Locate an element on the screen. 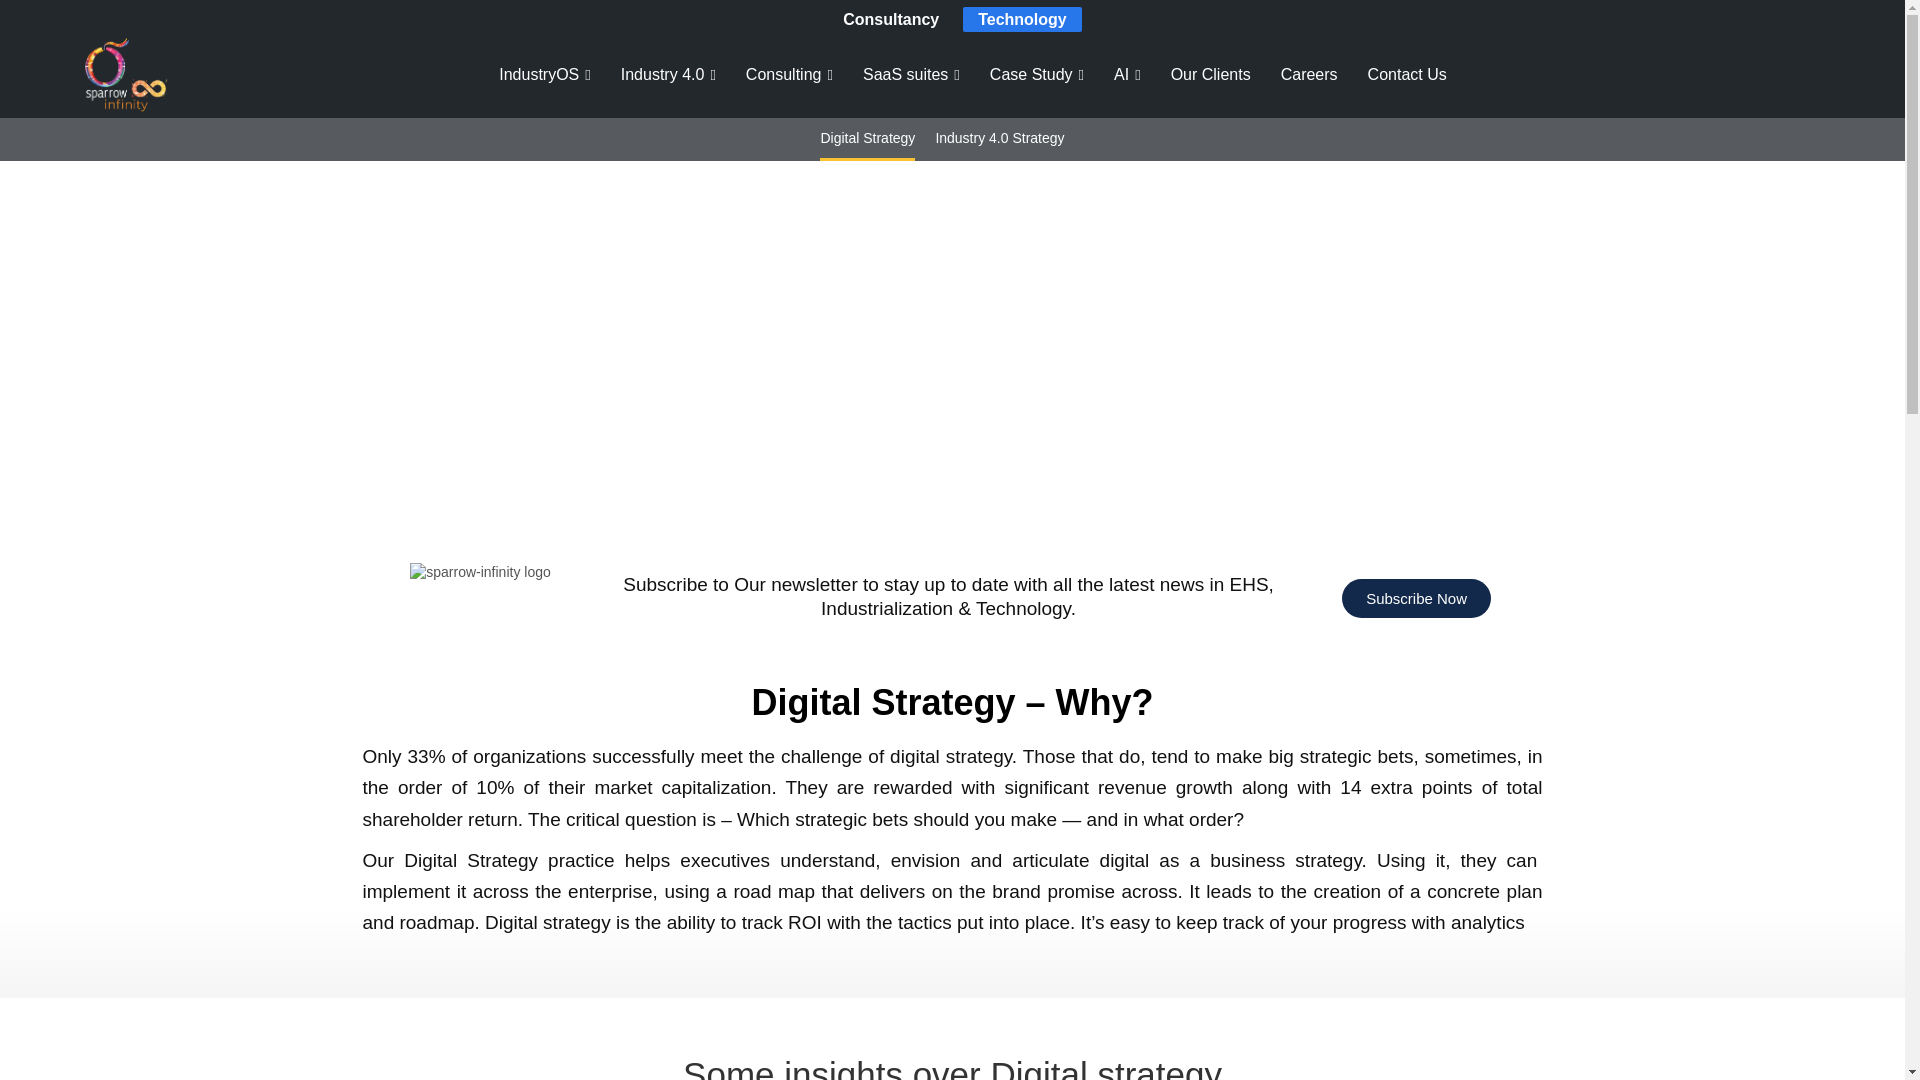 The image size is (1920, 1080). Our Clients is located at coordinates (1211, 75).